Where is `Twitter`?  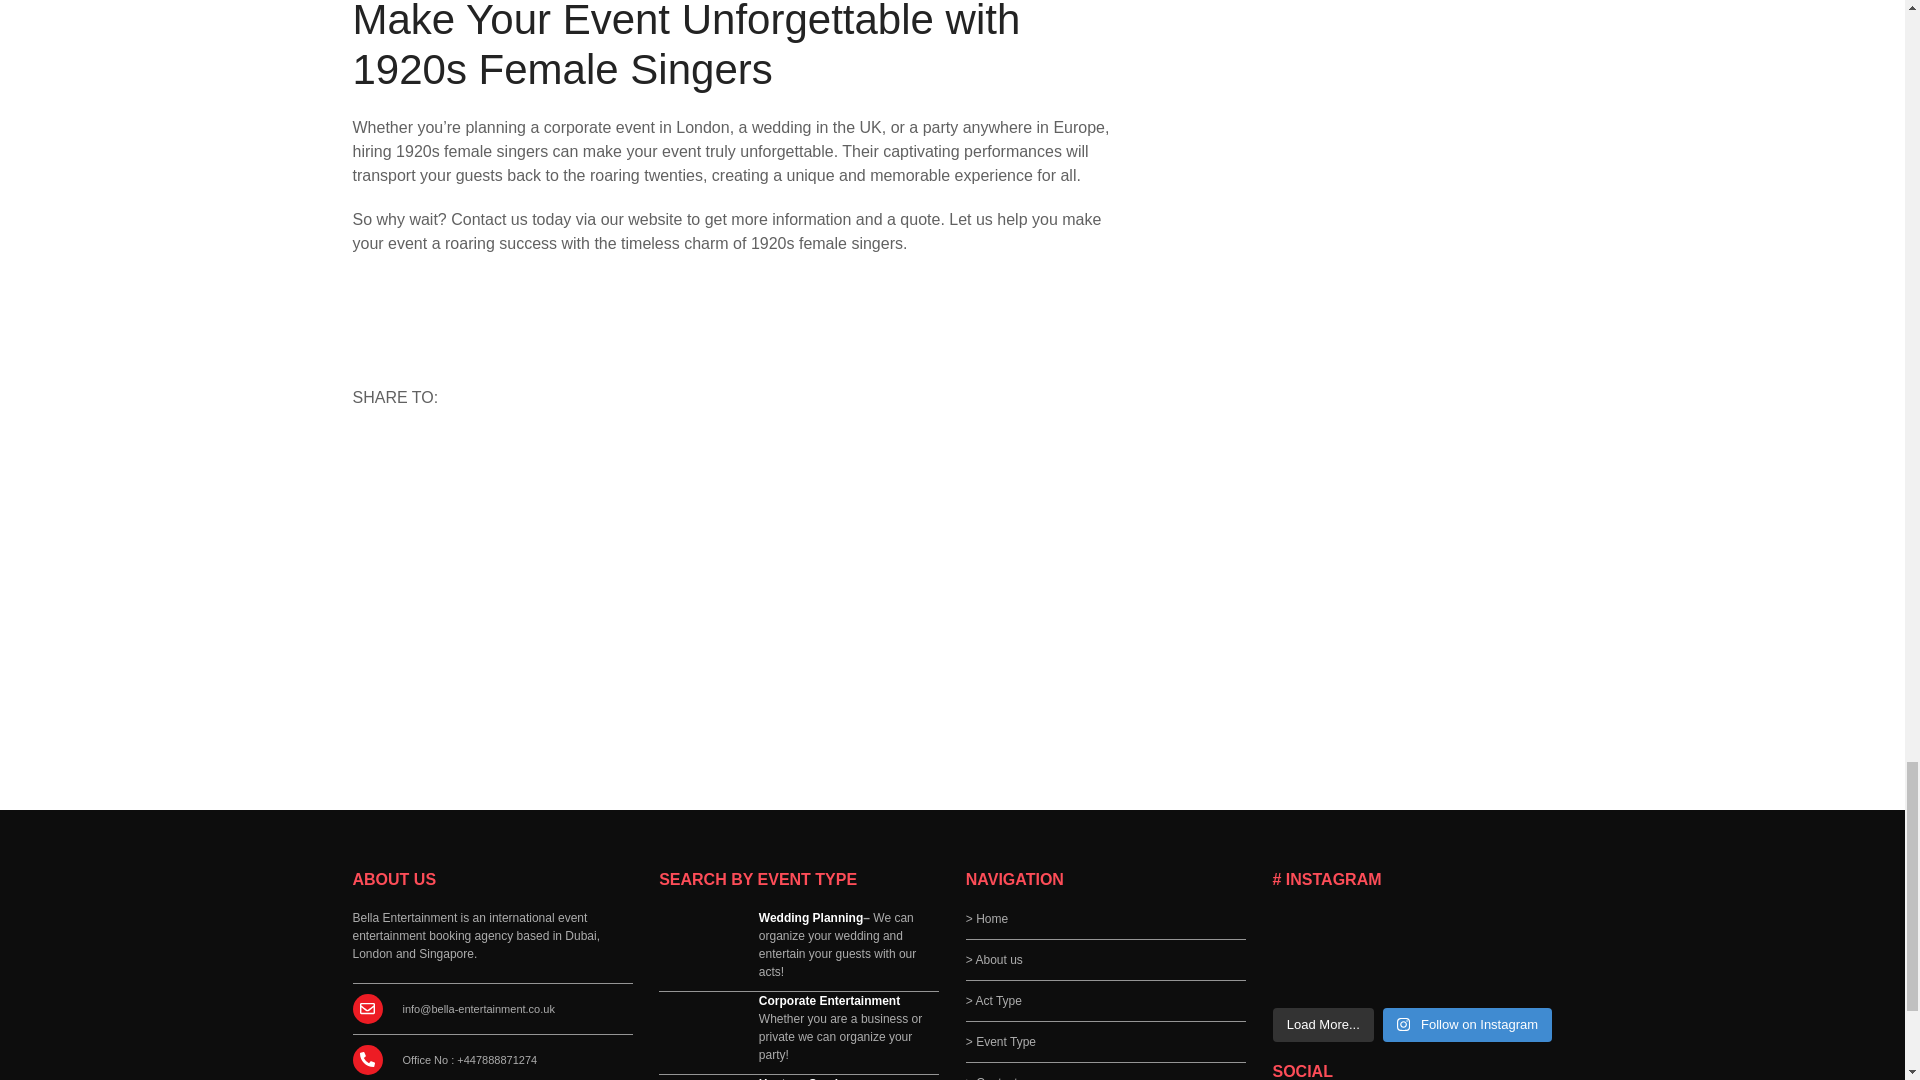
Twitter is located at coordinates (511, 454).